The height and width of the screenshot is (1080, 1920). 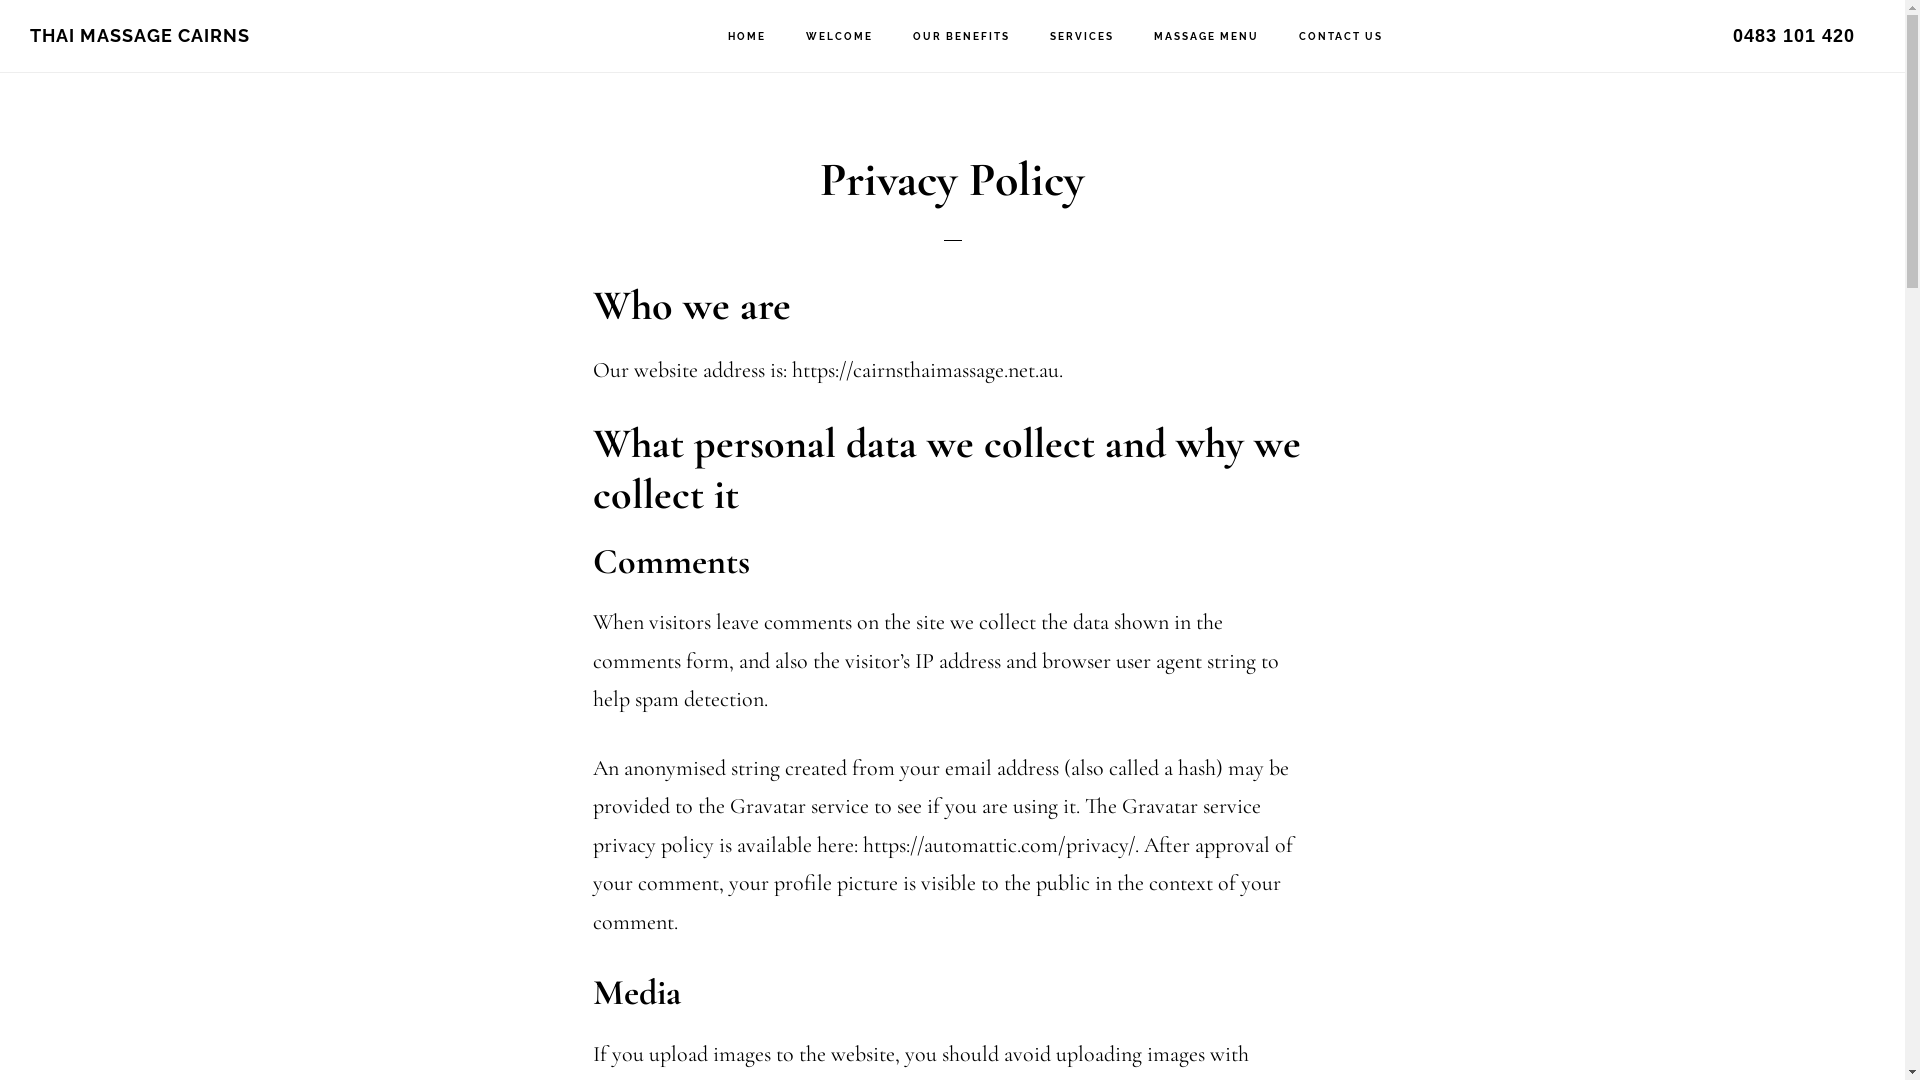 I want to click on MASSAGE MENU, so click(x=1206, y=37).